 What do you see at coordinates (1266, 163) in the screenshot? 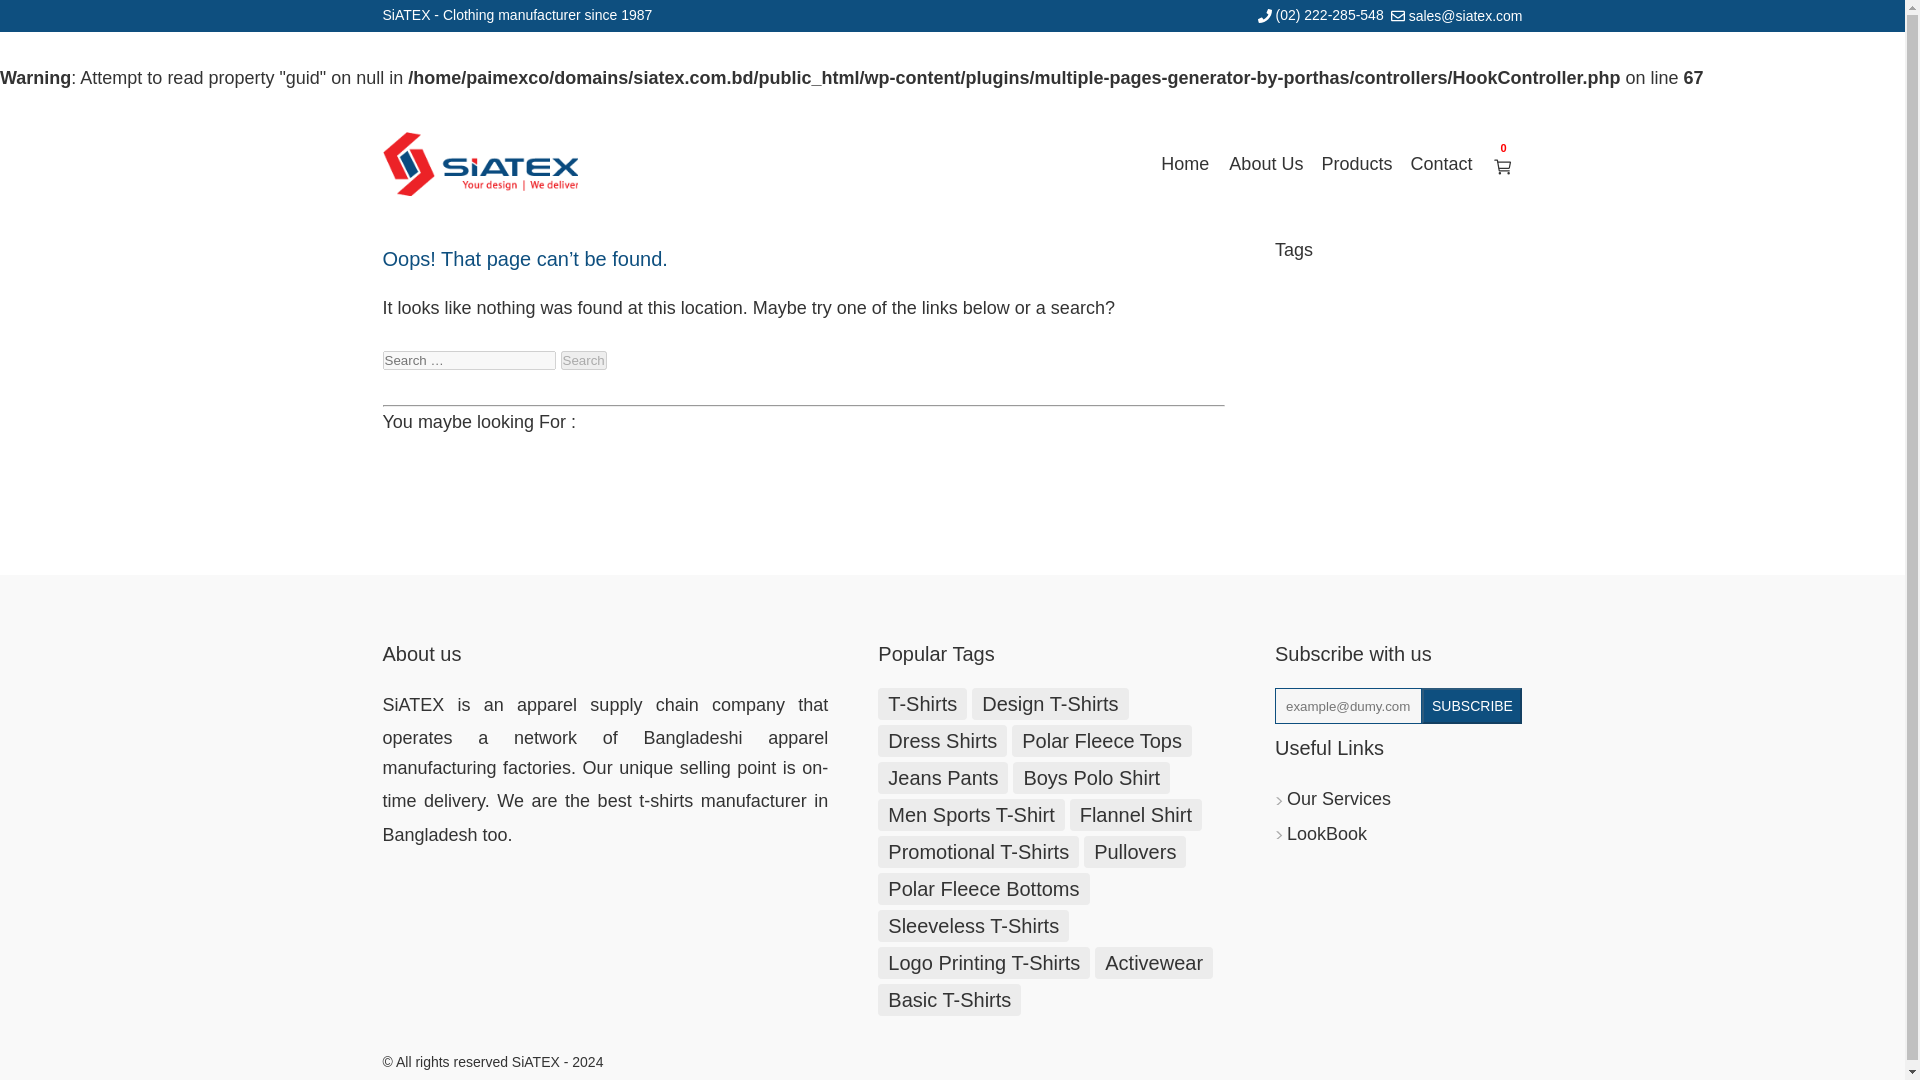
I see `About Us` at bounding box center [1266, 163].